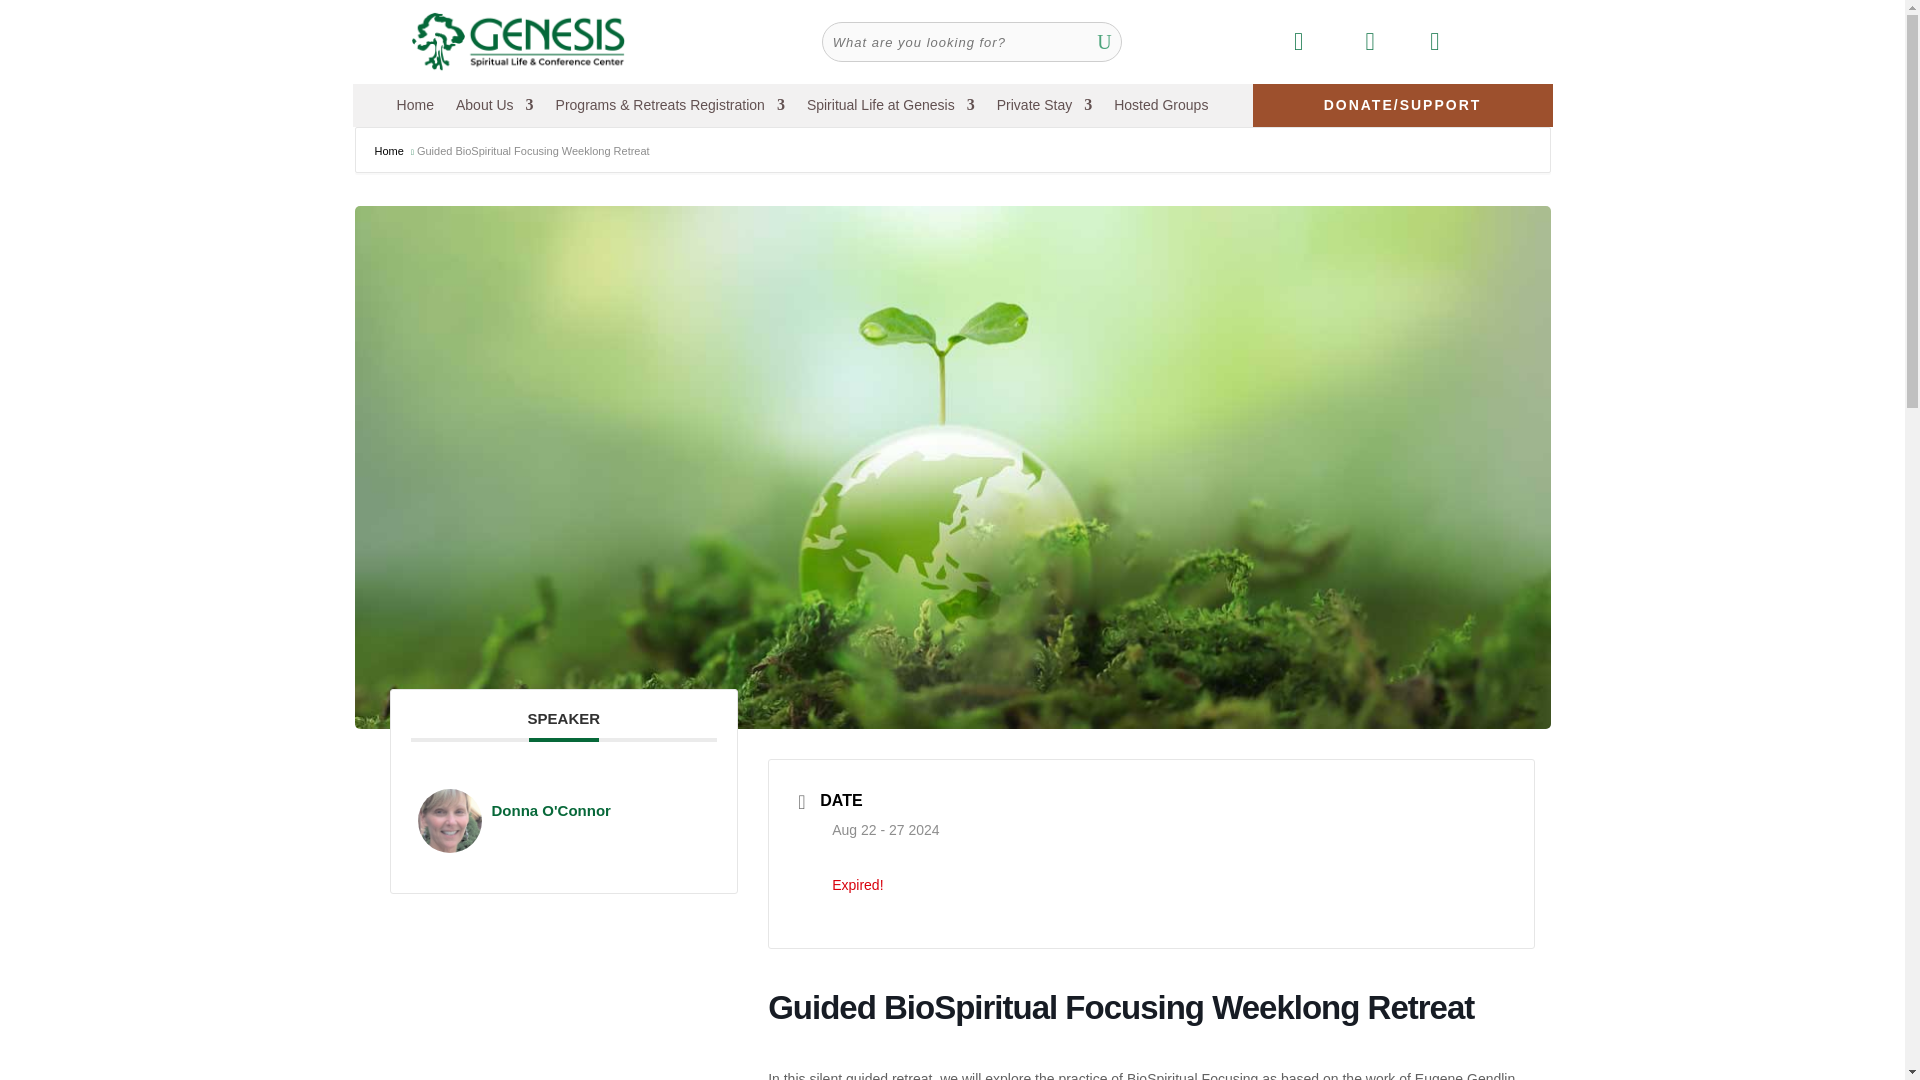  Describe the element at coordinates (415, 108) in the screenshot. I see `Home` at that location.